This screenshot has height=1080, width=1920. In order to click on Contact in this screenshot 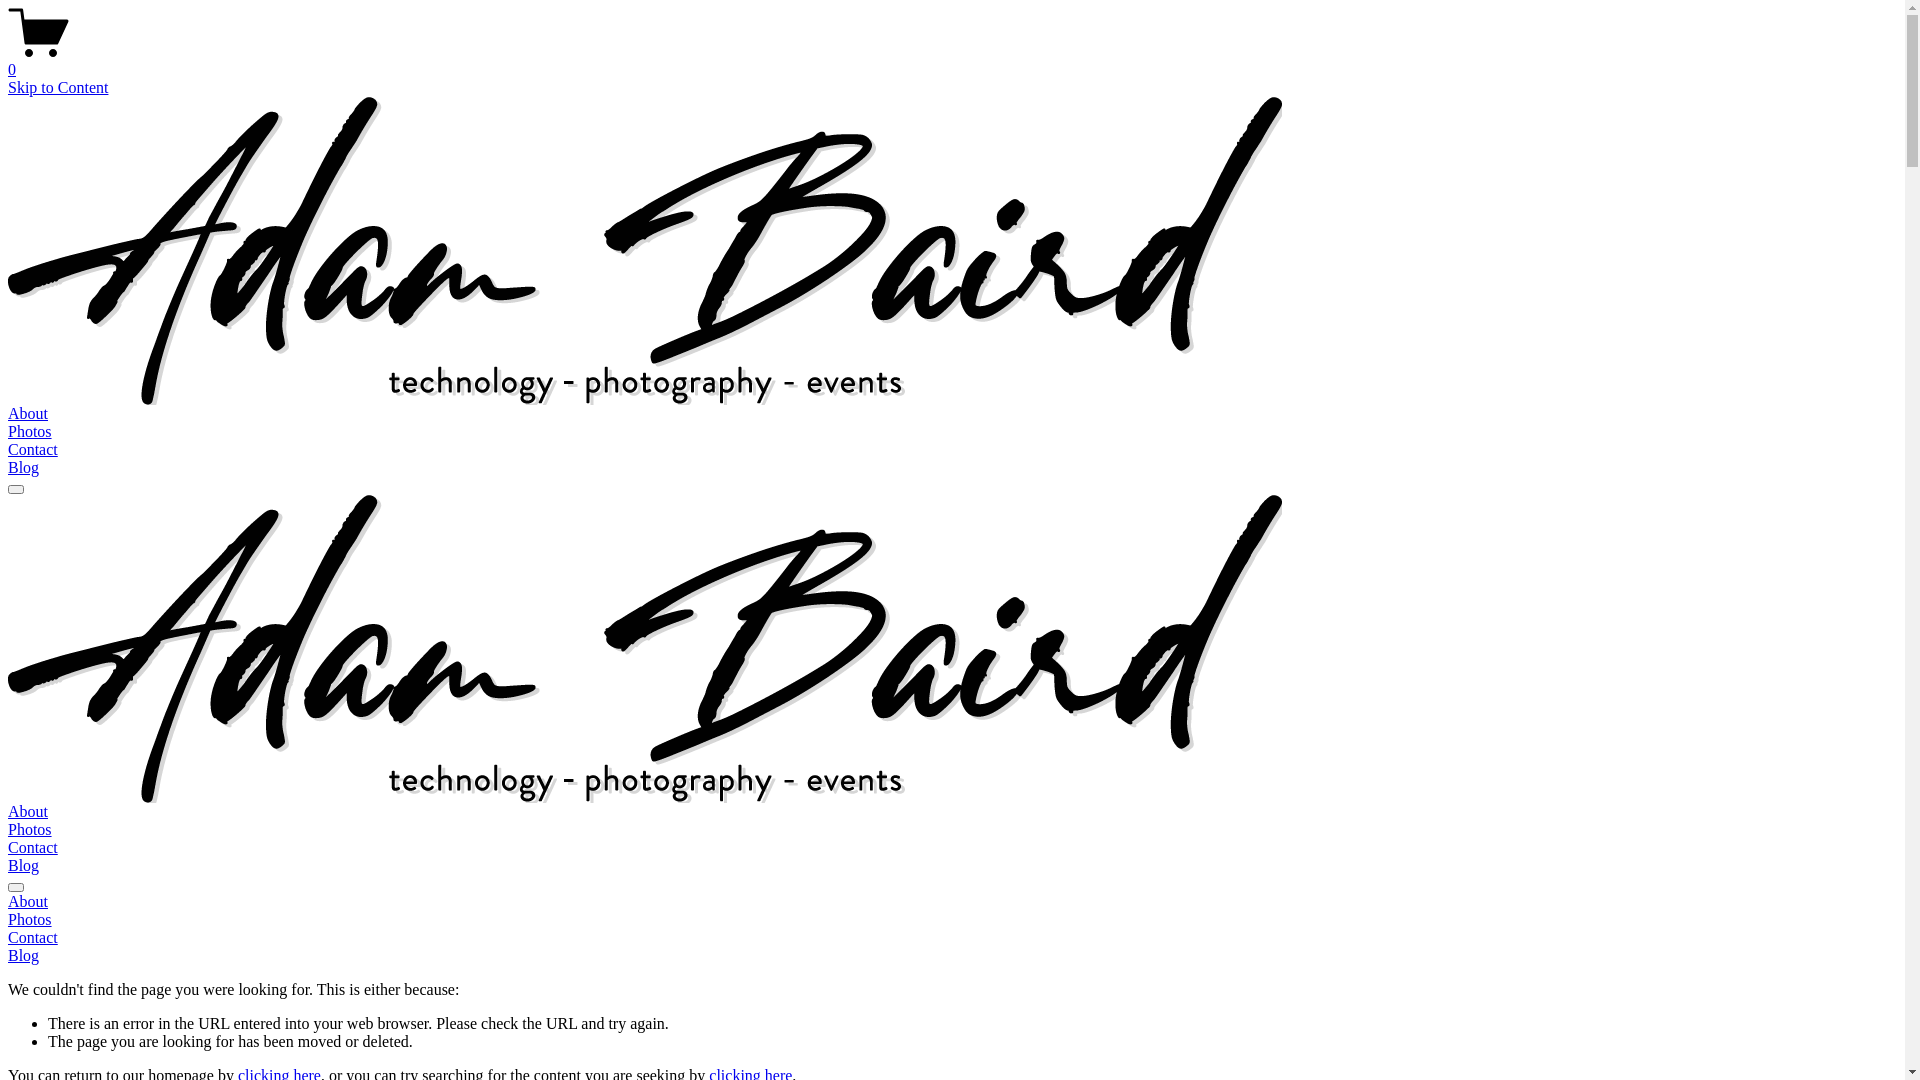, I will do `click(952, 938)`.